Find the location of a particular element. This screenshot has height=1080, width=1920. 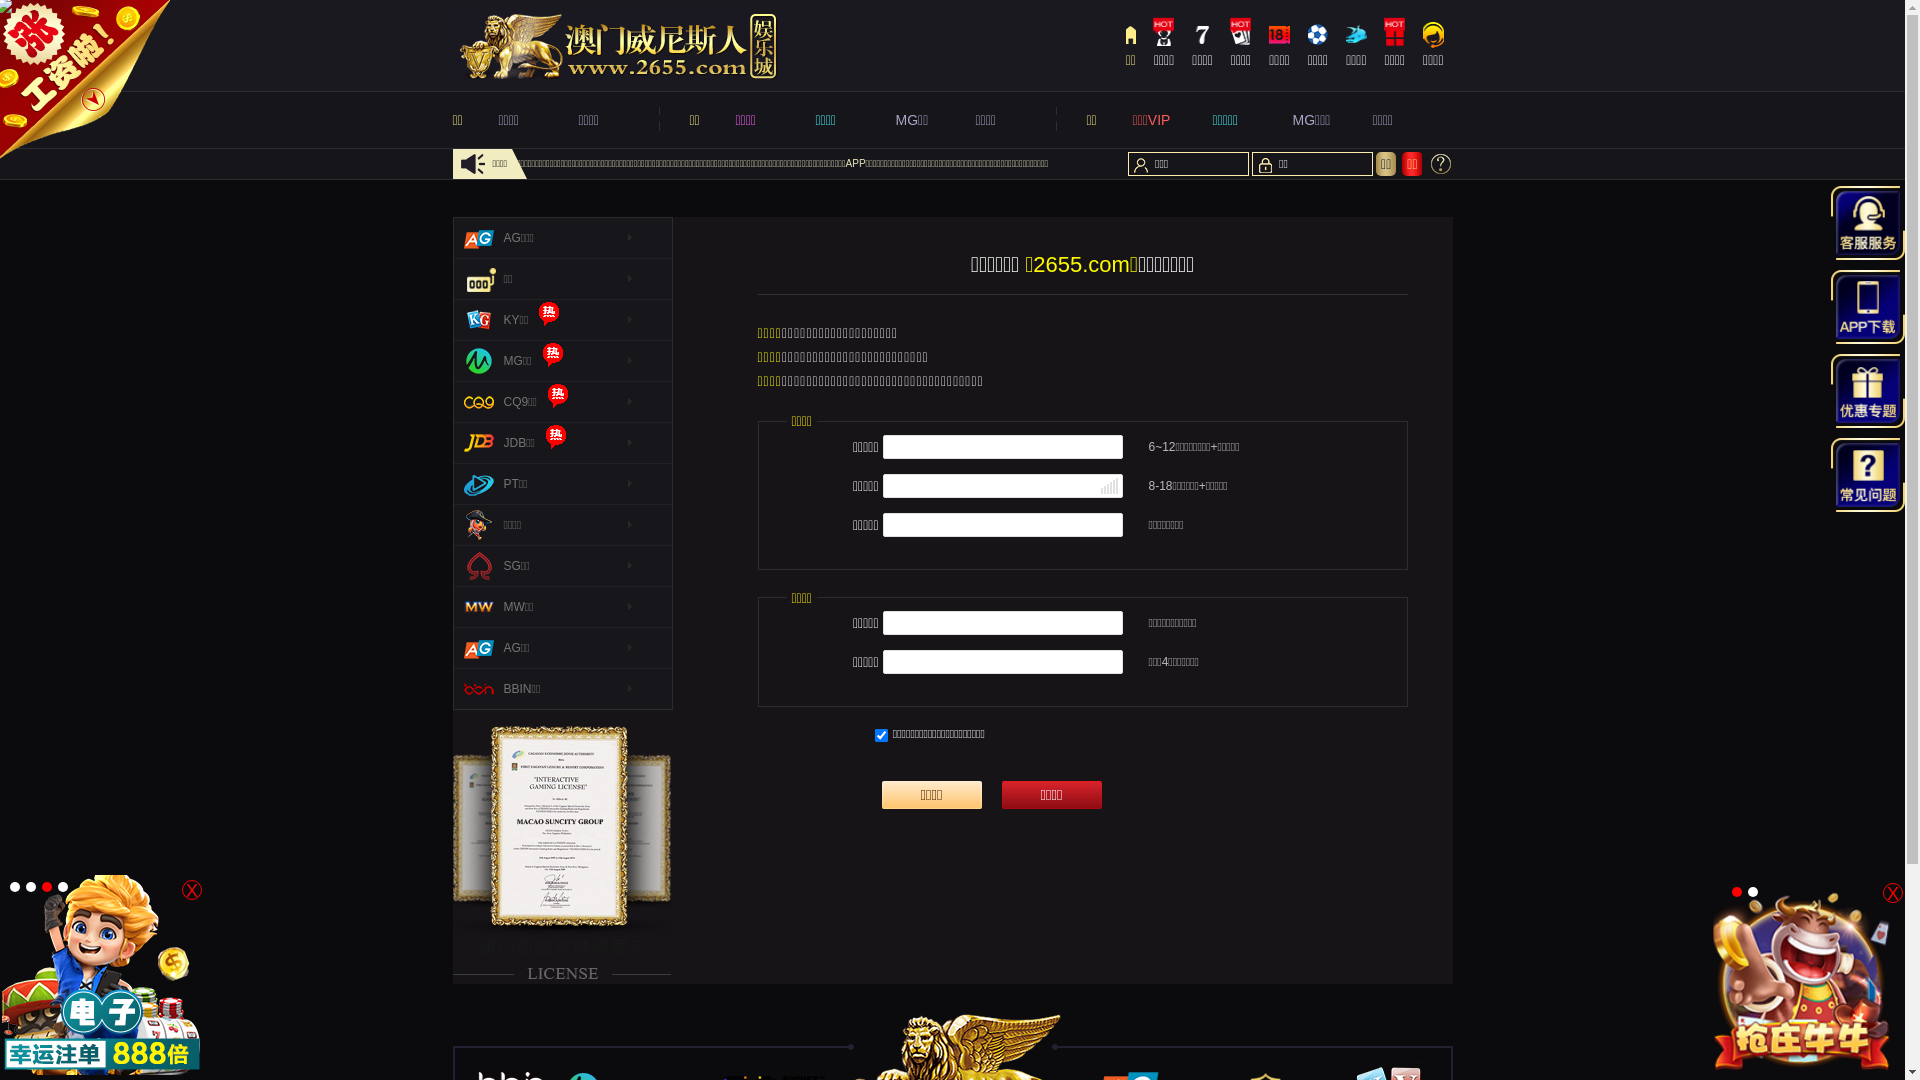

X is located at coordinates (192, 890).